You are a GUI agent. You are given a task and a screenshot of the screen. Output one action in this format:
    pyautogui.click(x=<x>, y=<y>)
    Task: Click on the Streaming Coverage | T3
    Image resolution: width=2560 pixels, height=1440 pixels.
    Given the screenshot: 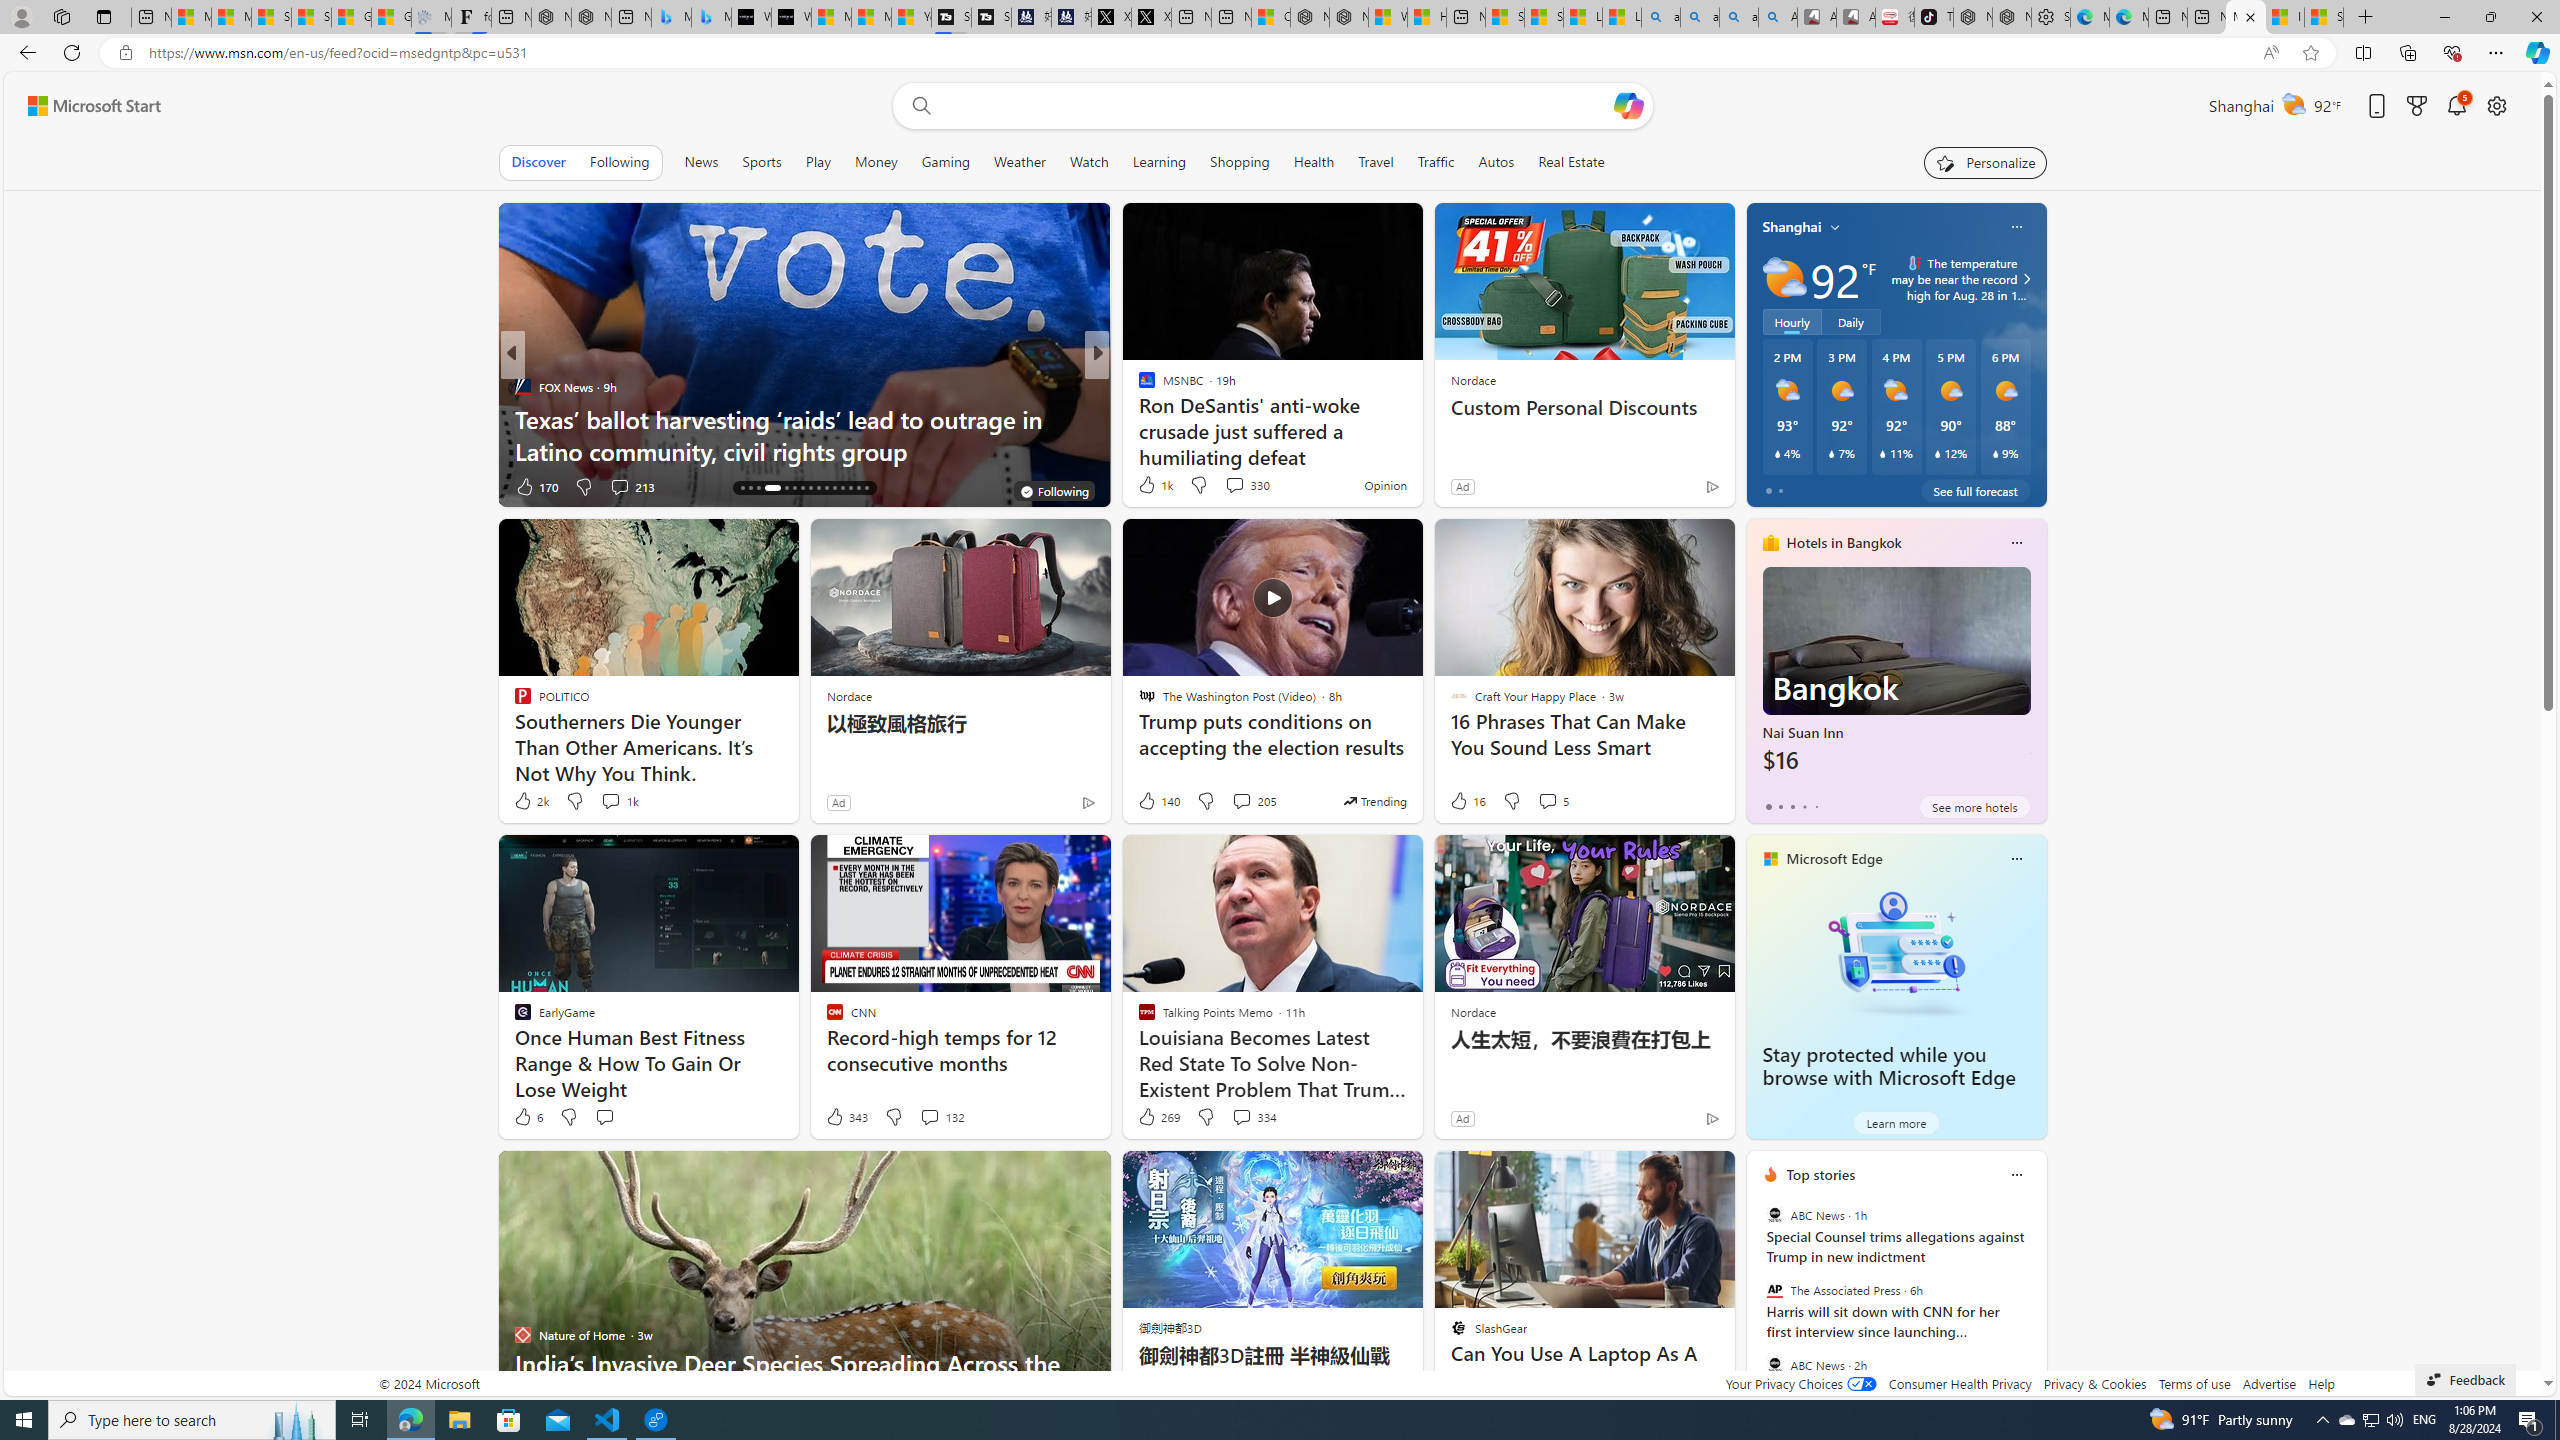 What is the action you would take?
    pyautogui.click(x=952, y=17)
    